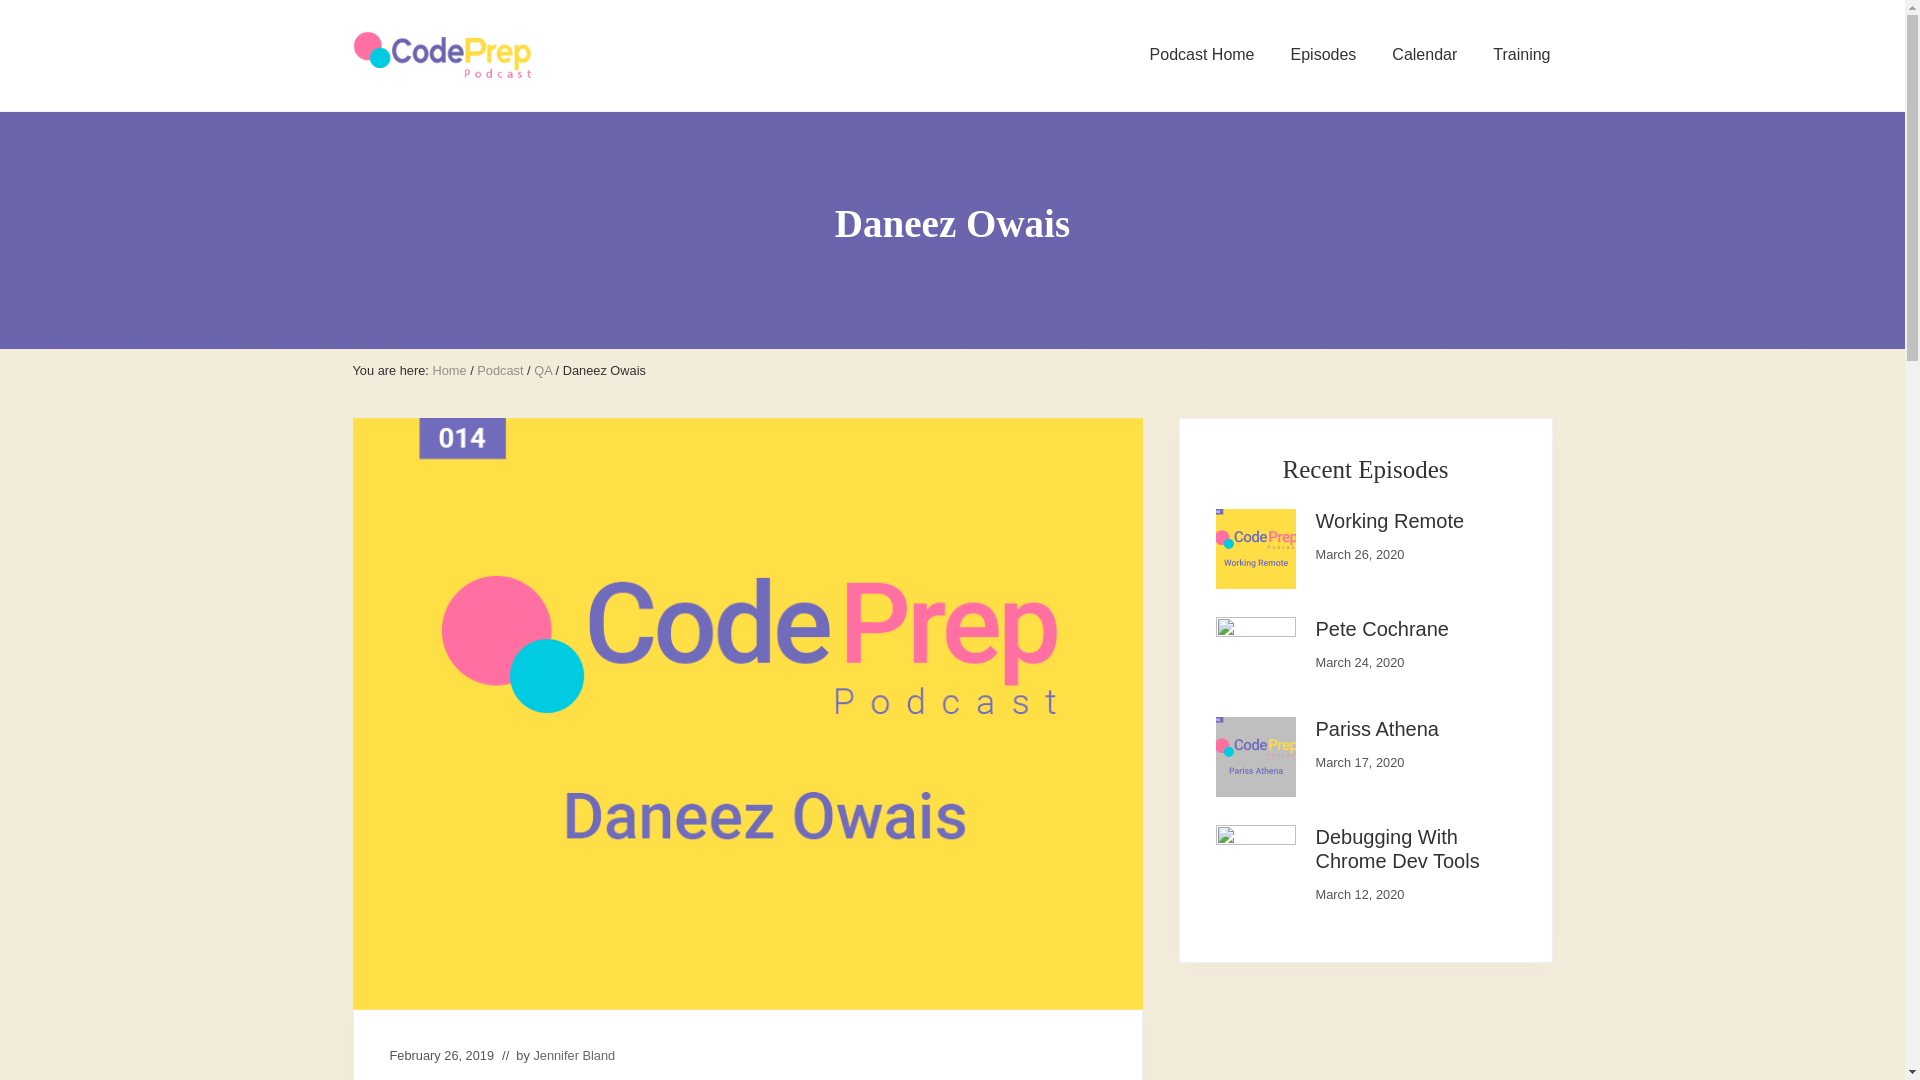 This screenshot has width=1920, height=1080. Describe the element at coordinates (574, 1054) in the screenshot. I see `Jennifer Bland` at that location.